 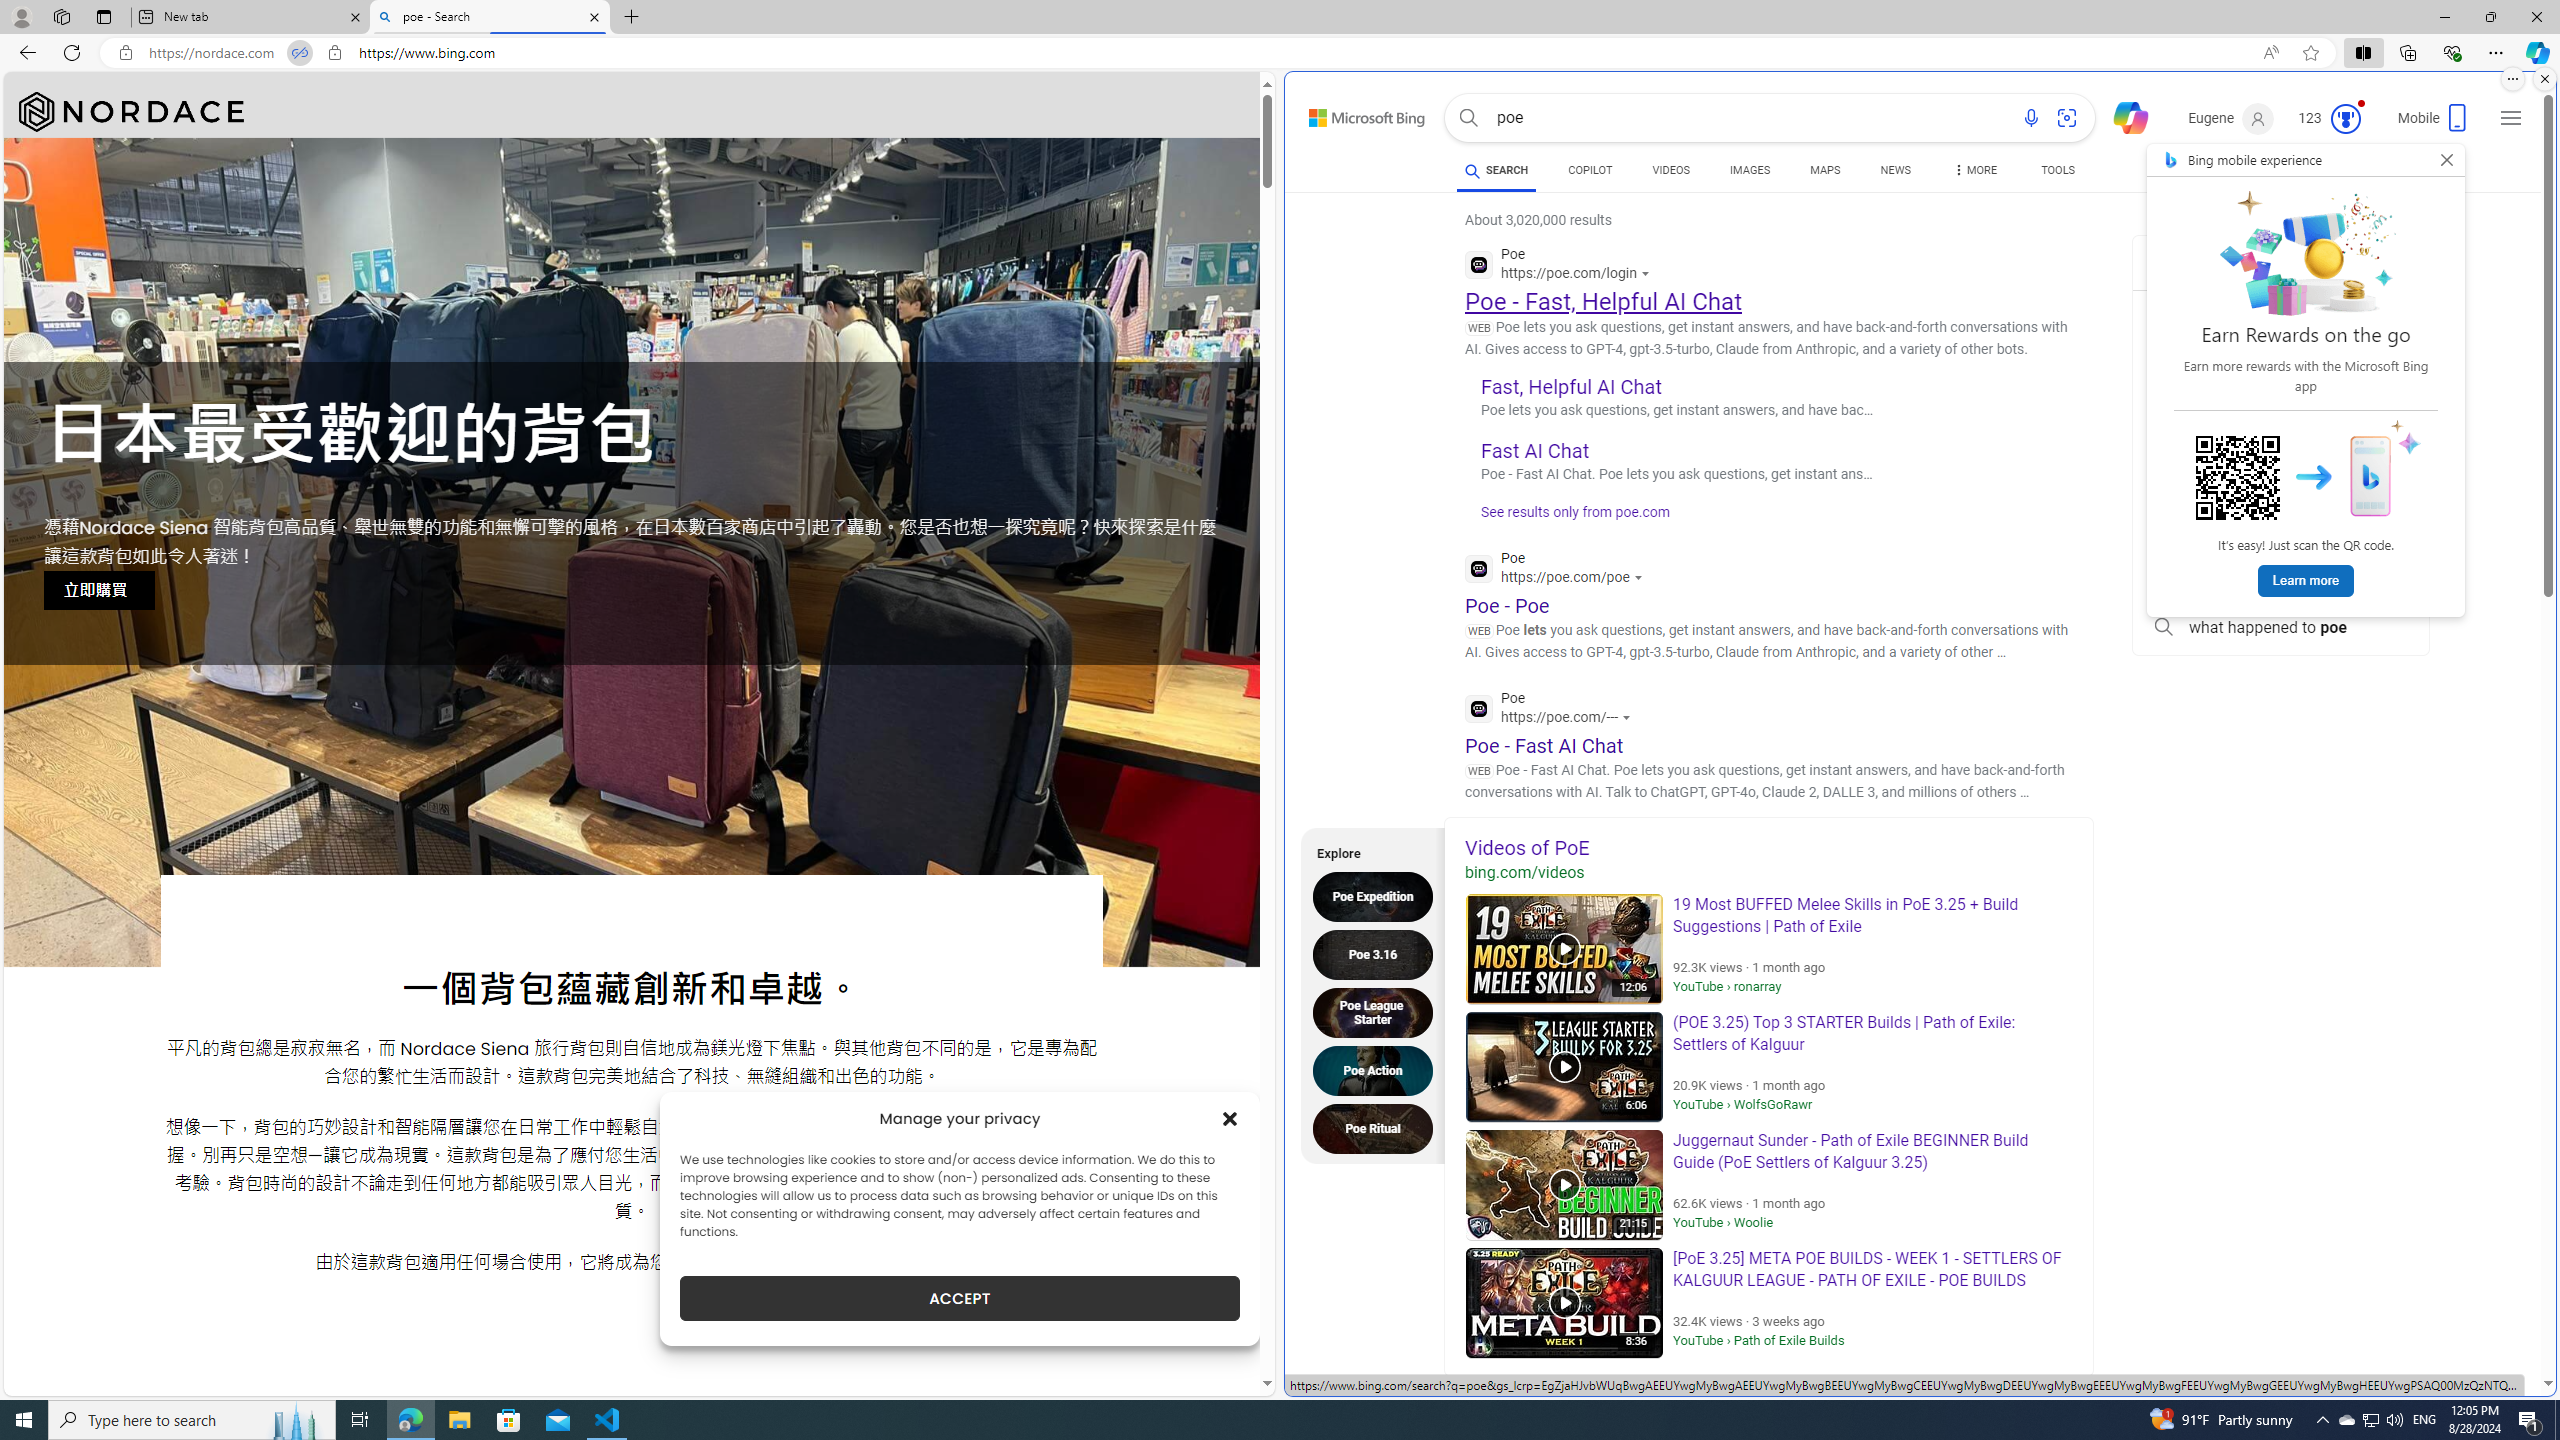 What do you see at coordinates (299, 53) in the screenshot?
I see `Tabs in split screen` at bounding box center [299, 53].